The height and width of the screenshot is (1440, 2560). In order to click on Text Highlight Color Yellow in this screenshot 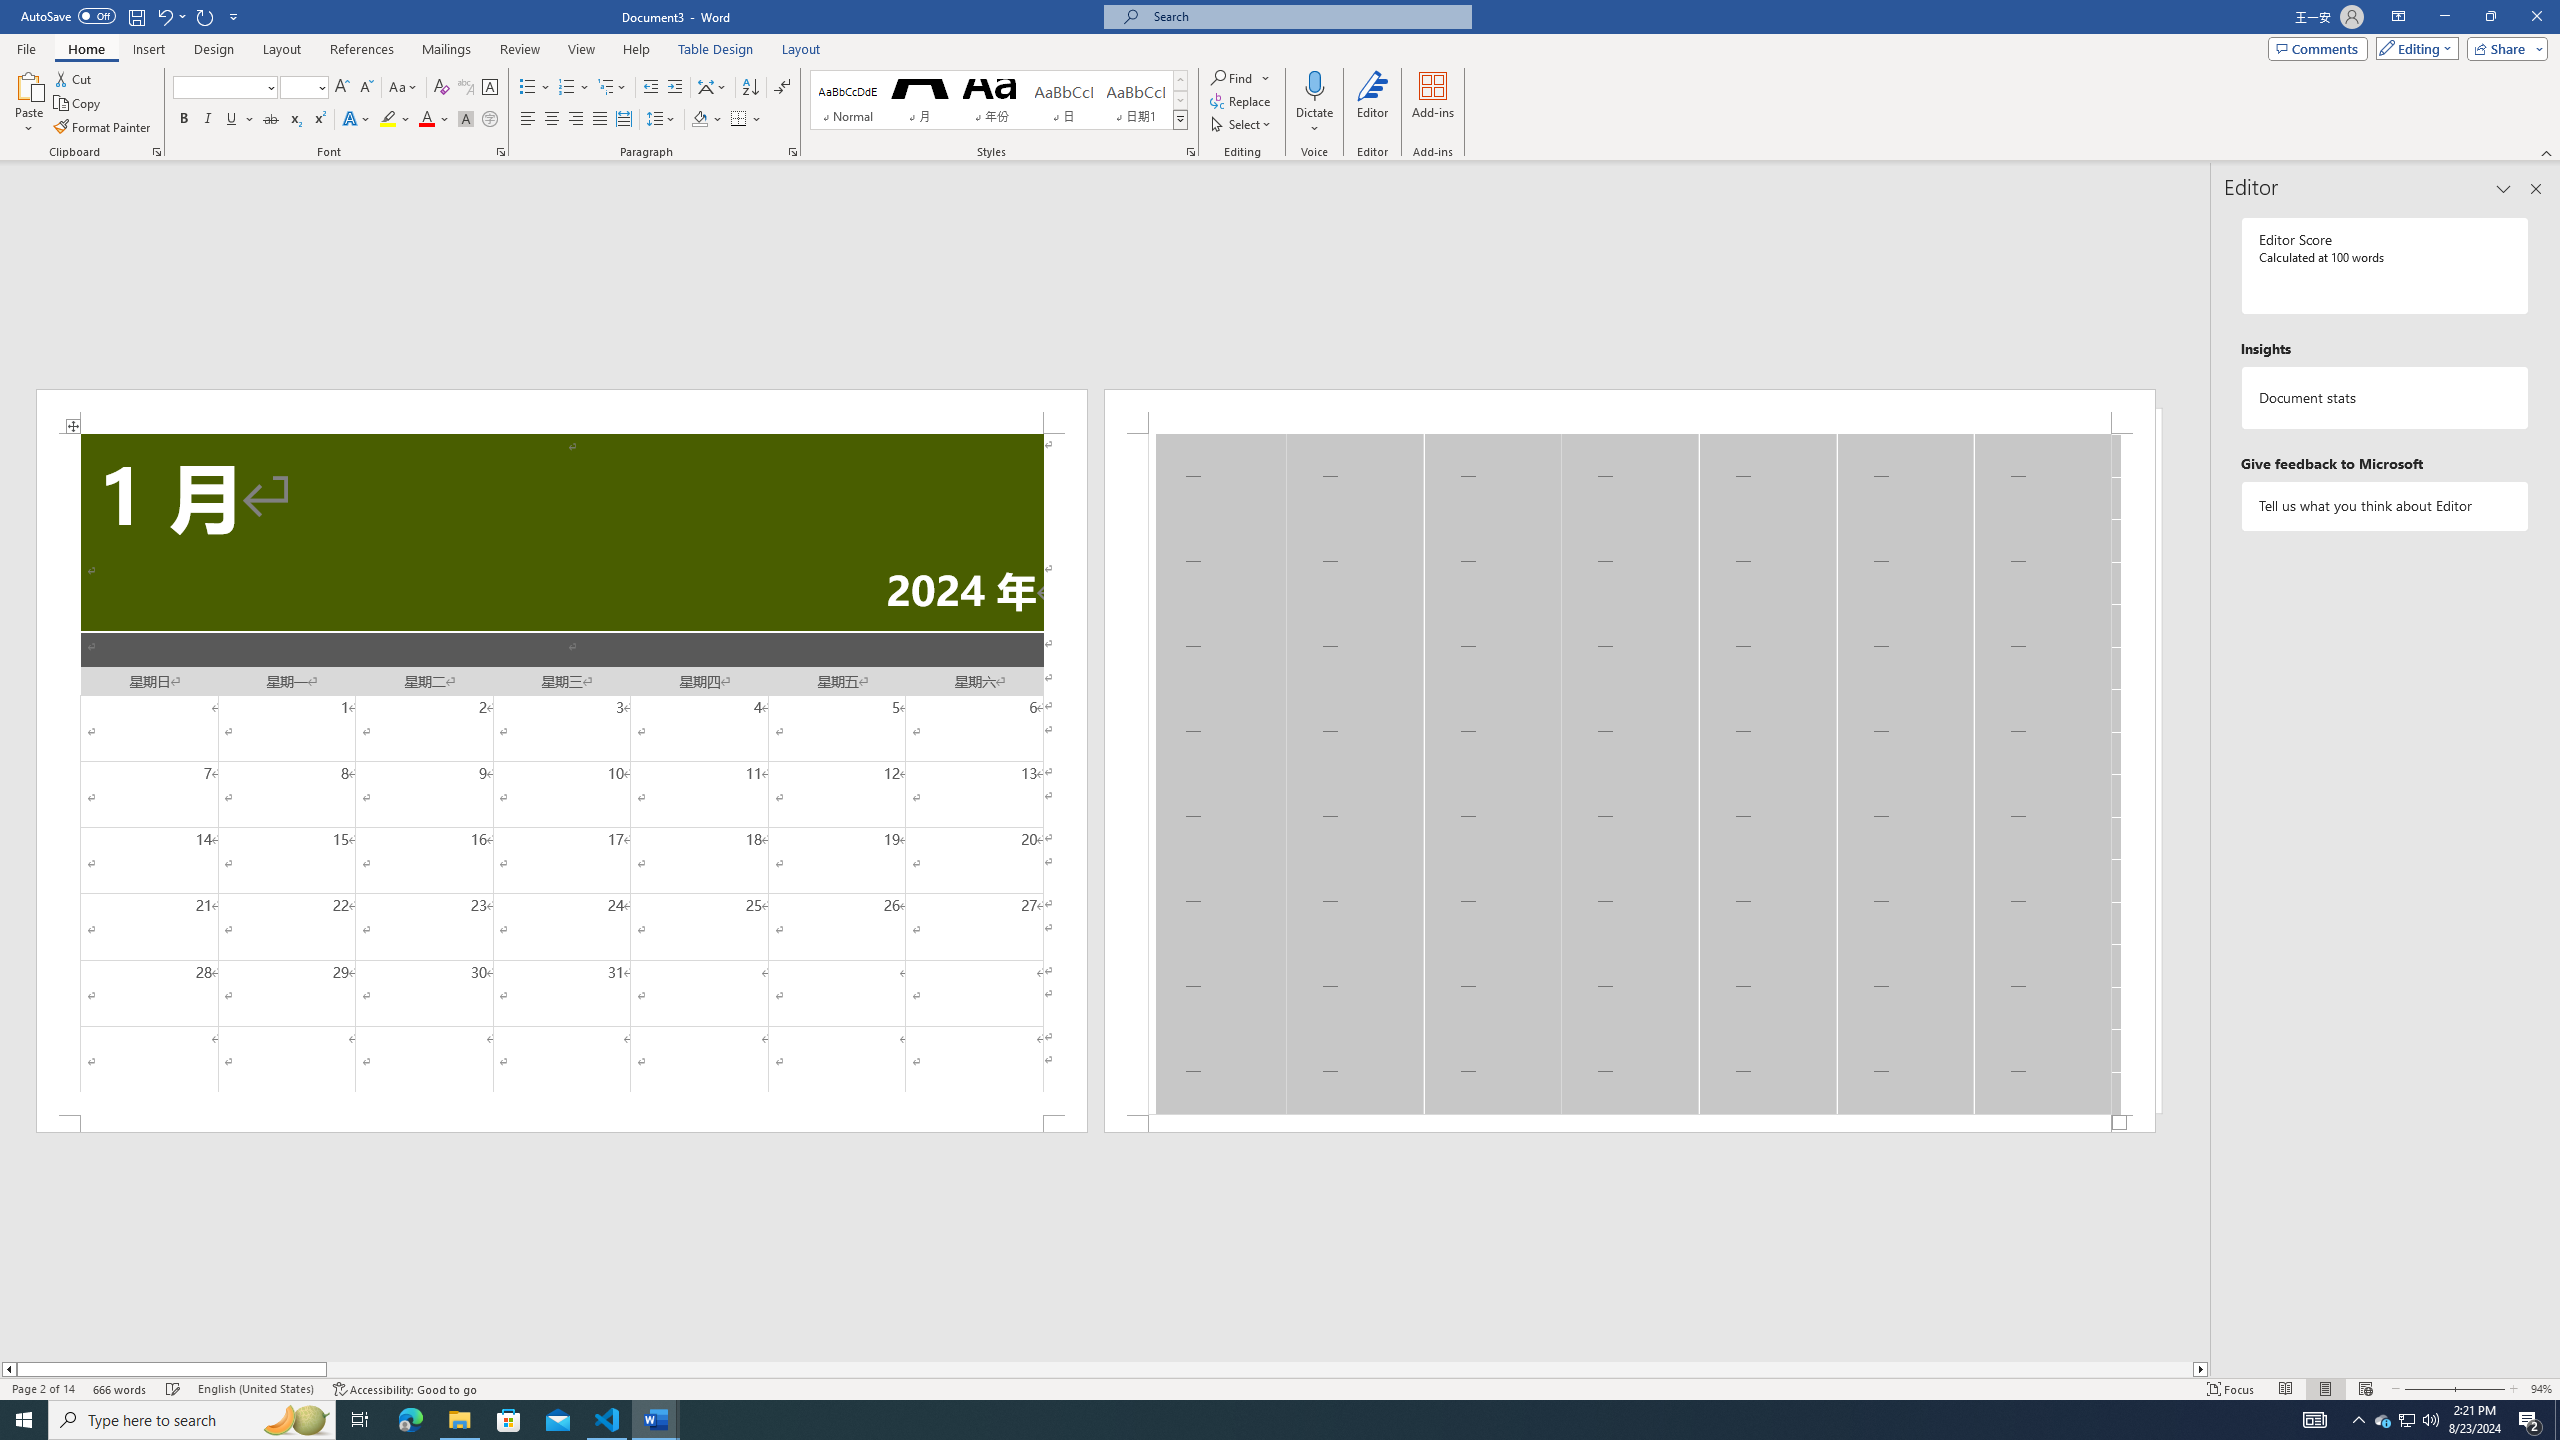, I will do `click(388, 120)`.